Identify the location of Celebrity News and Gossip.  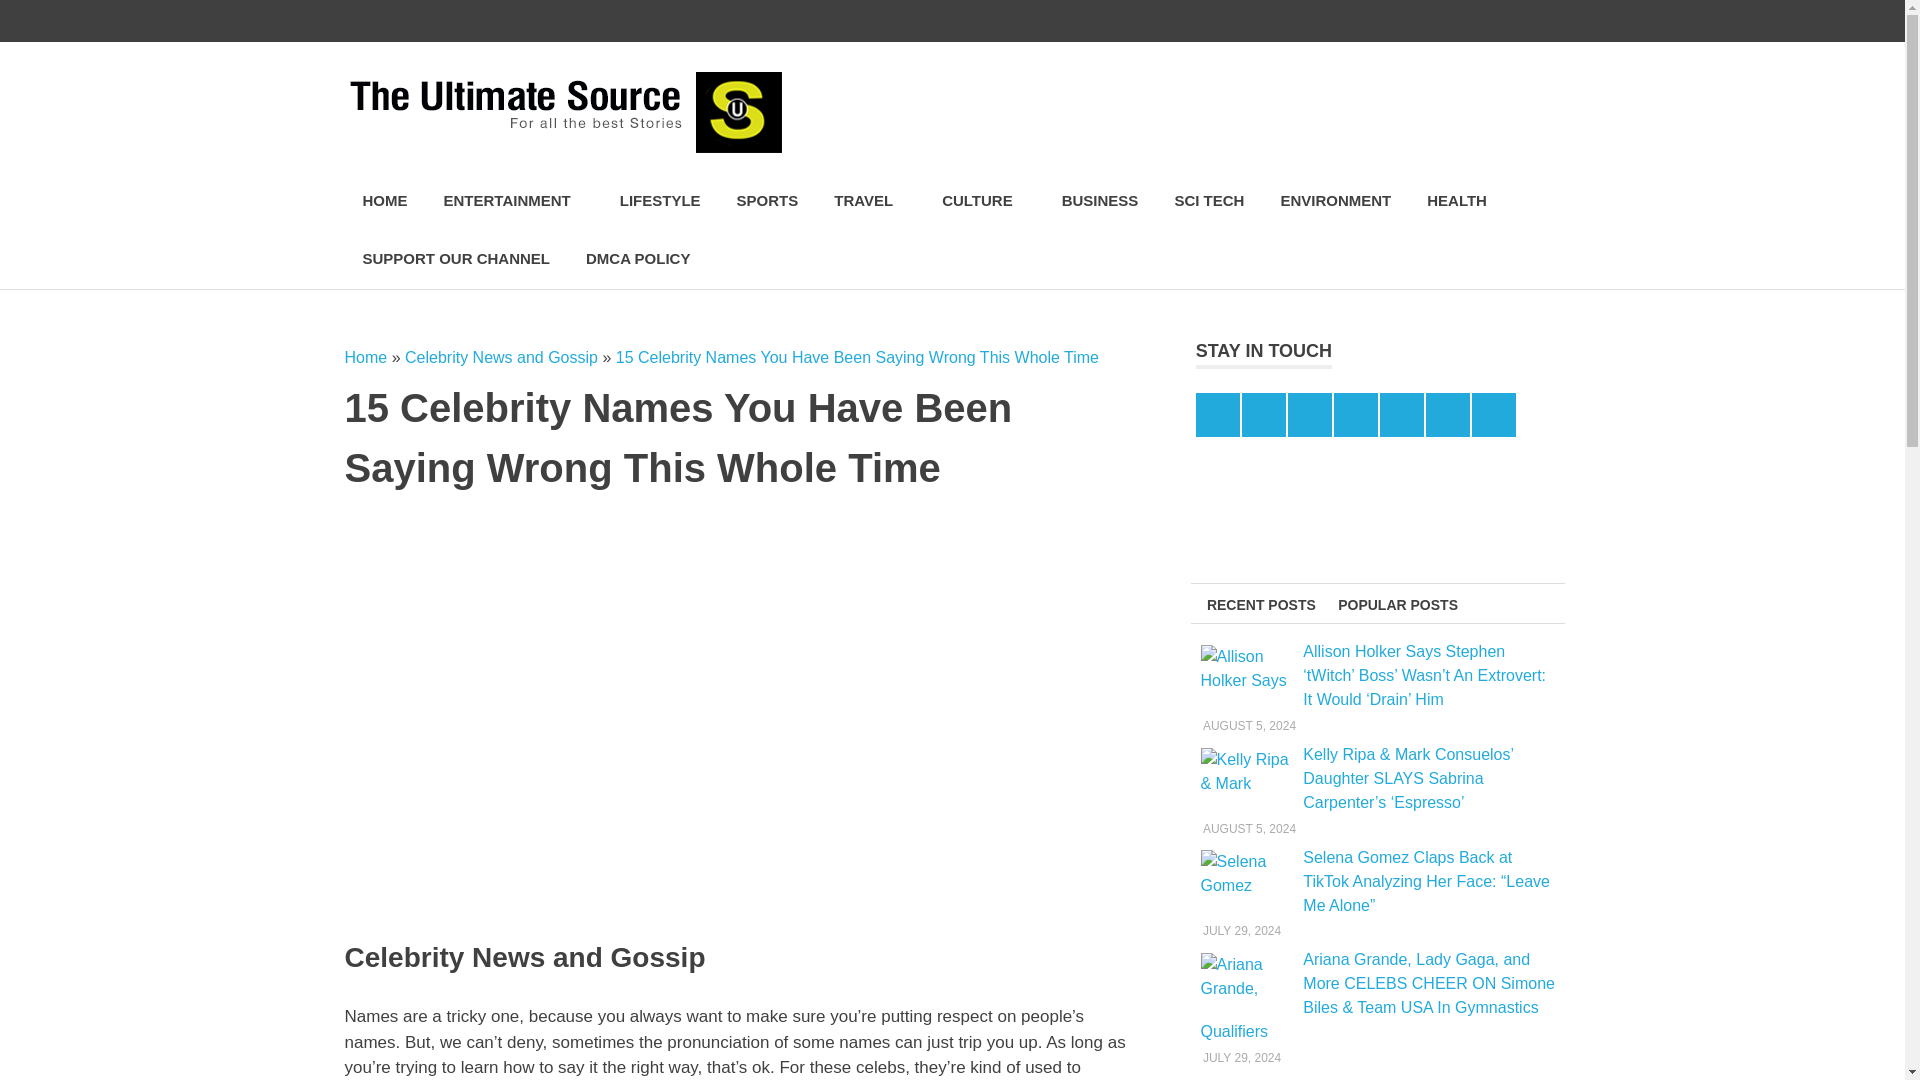
(501, 357).